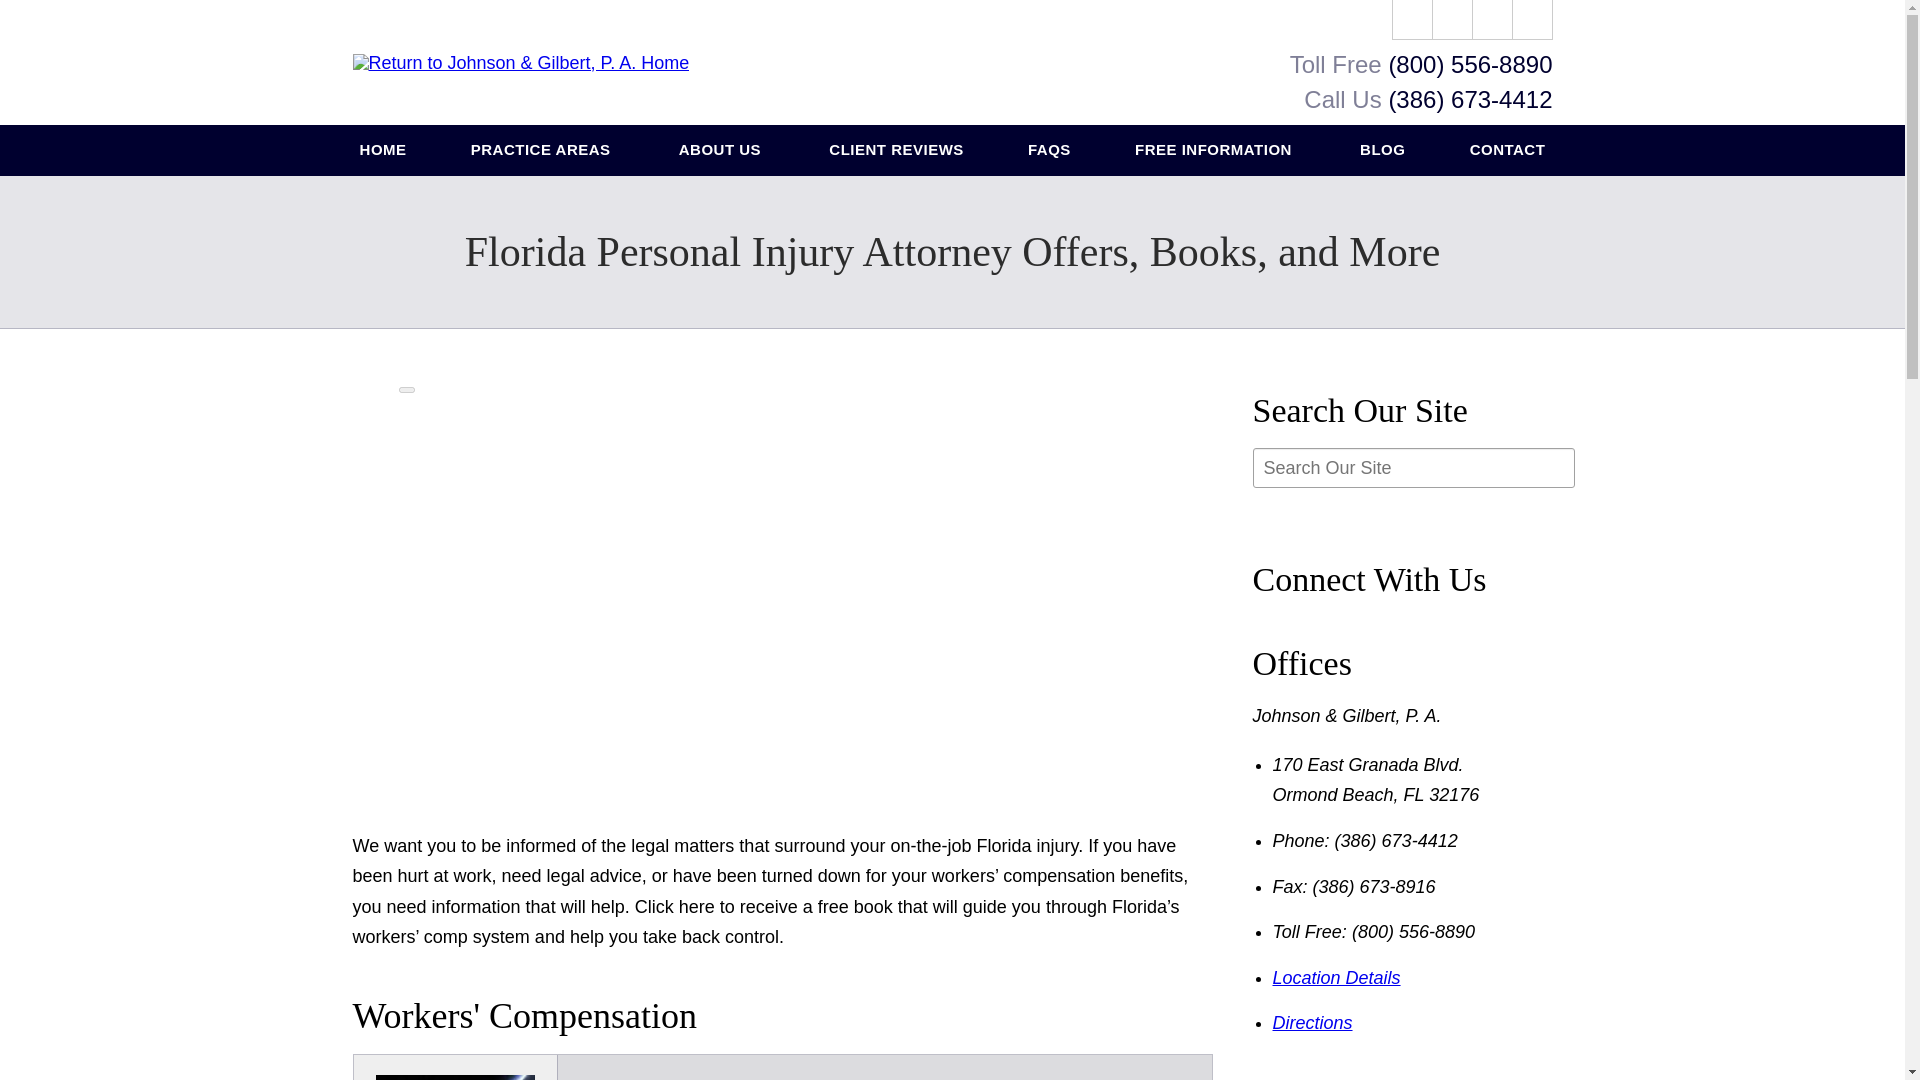 Image resolution: width=1920 pixels, height=1080 pixels. Describe the element at coordinates (543, 150) in the screenshot. I see `PRACTICE AREAS` at that location.